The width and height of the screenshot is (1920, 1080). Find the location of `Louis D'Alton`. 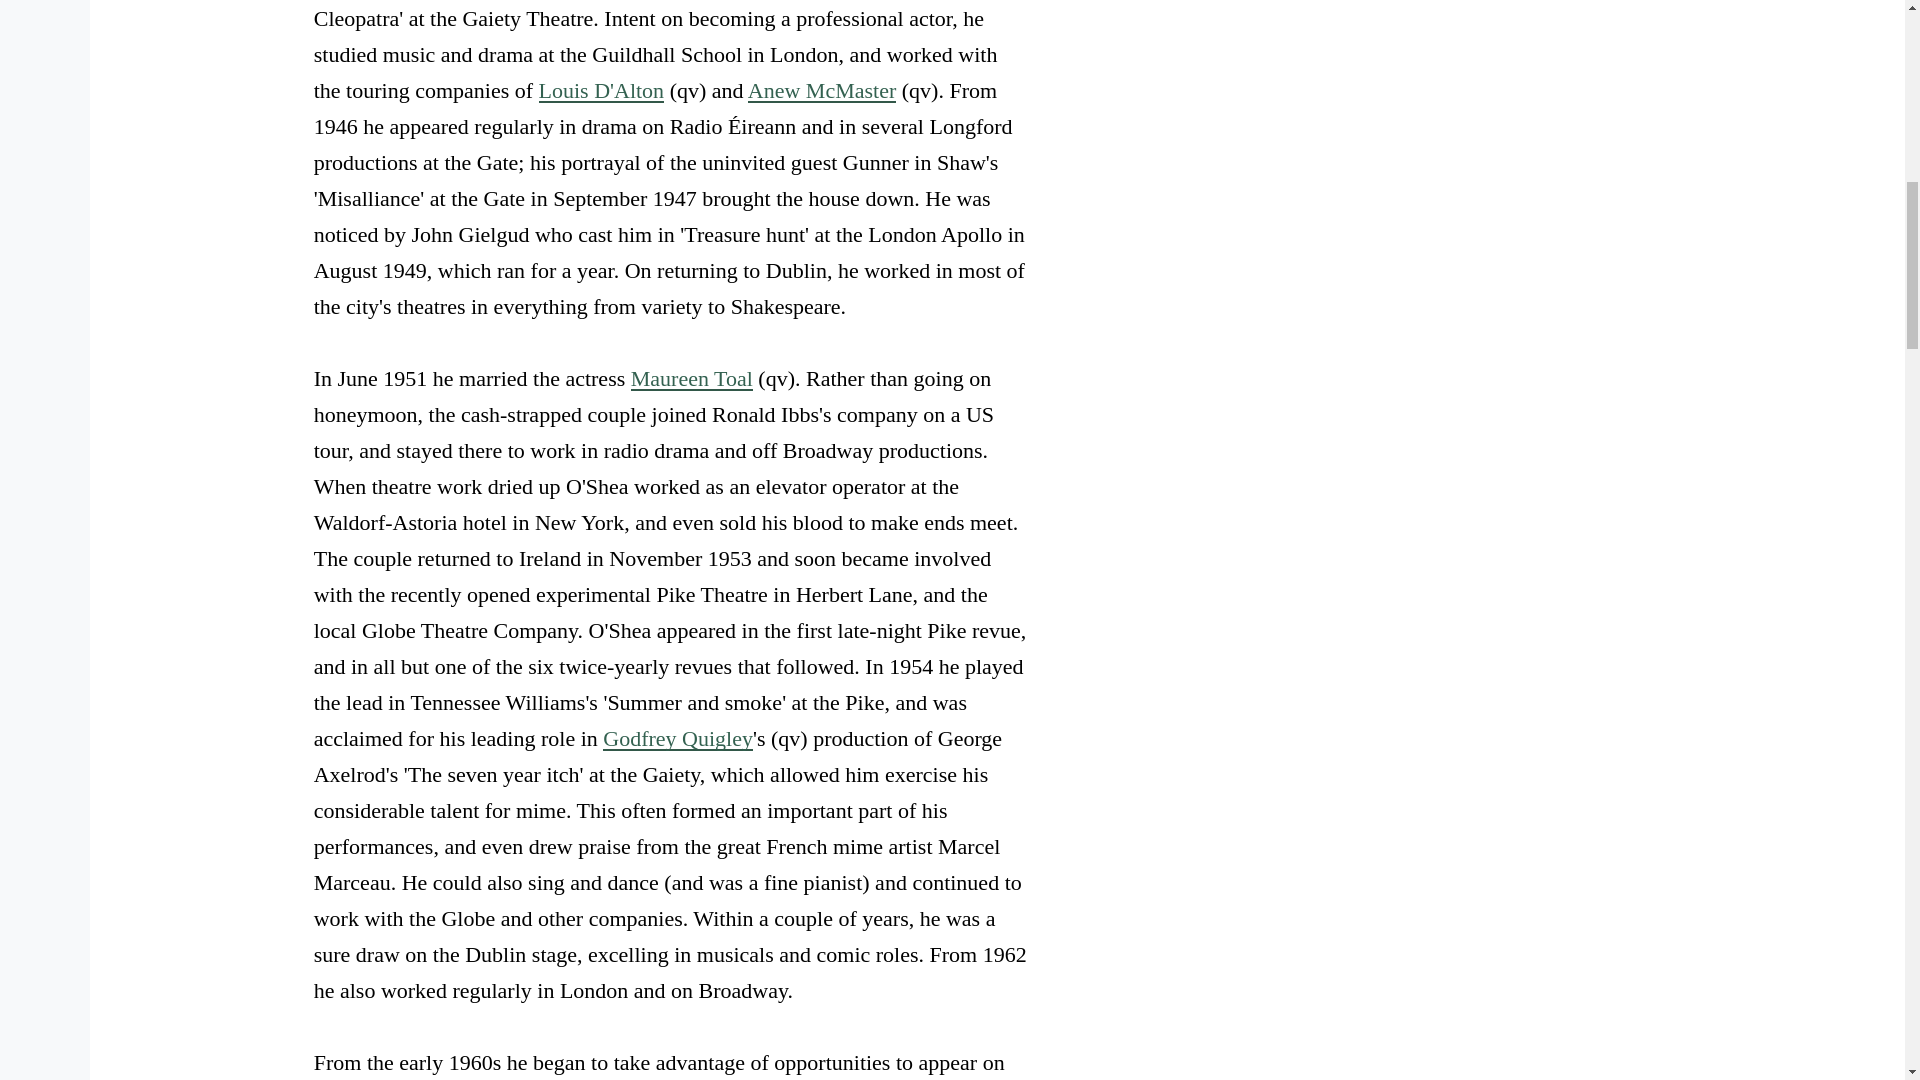

Louis D'Alton is located at coordinates (602, 90).